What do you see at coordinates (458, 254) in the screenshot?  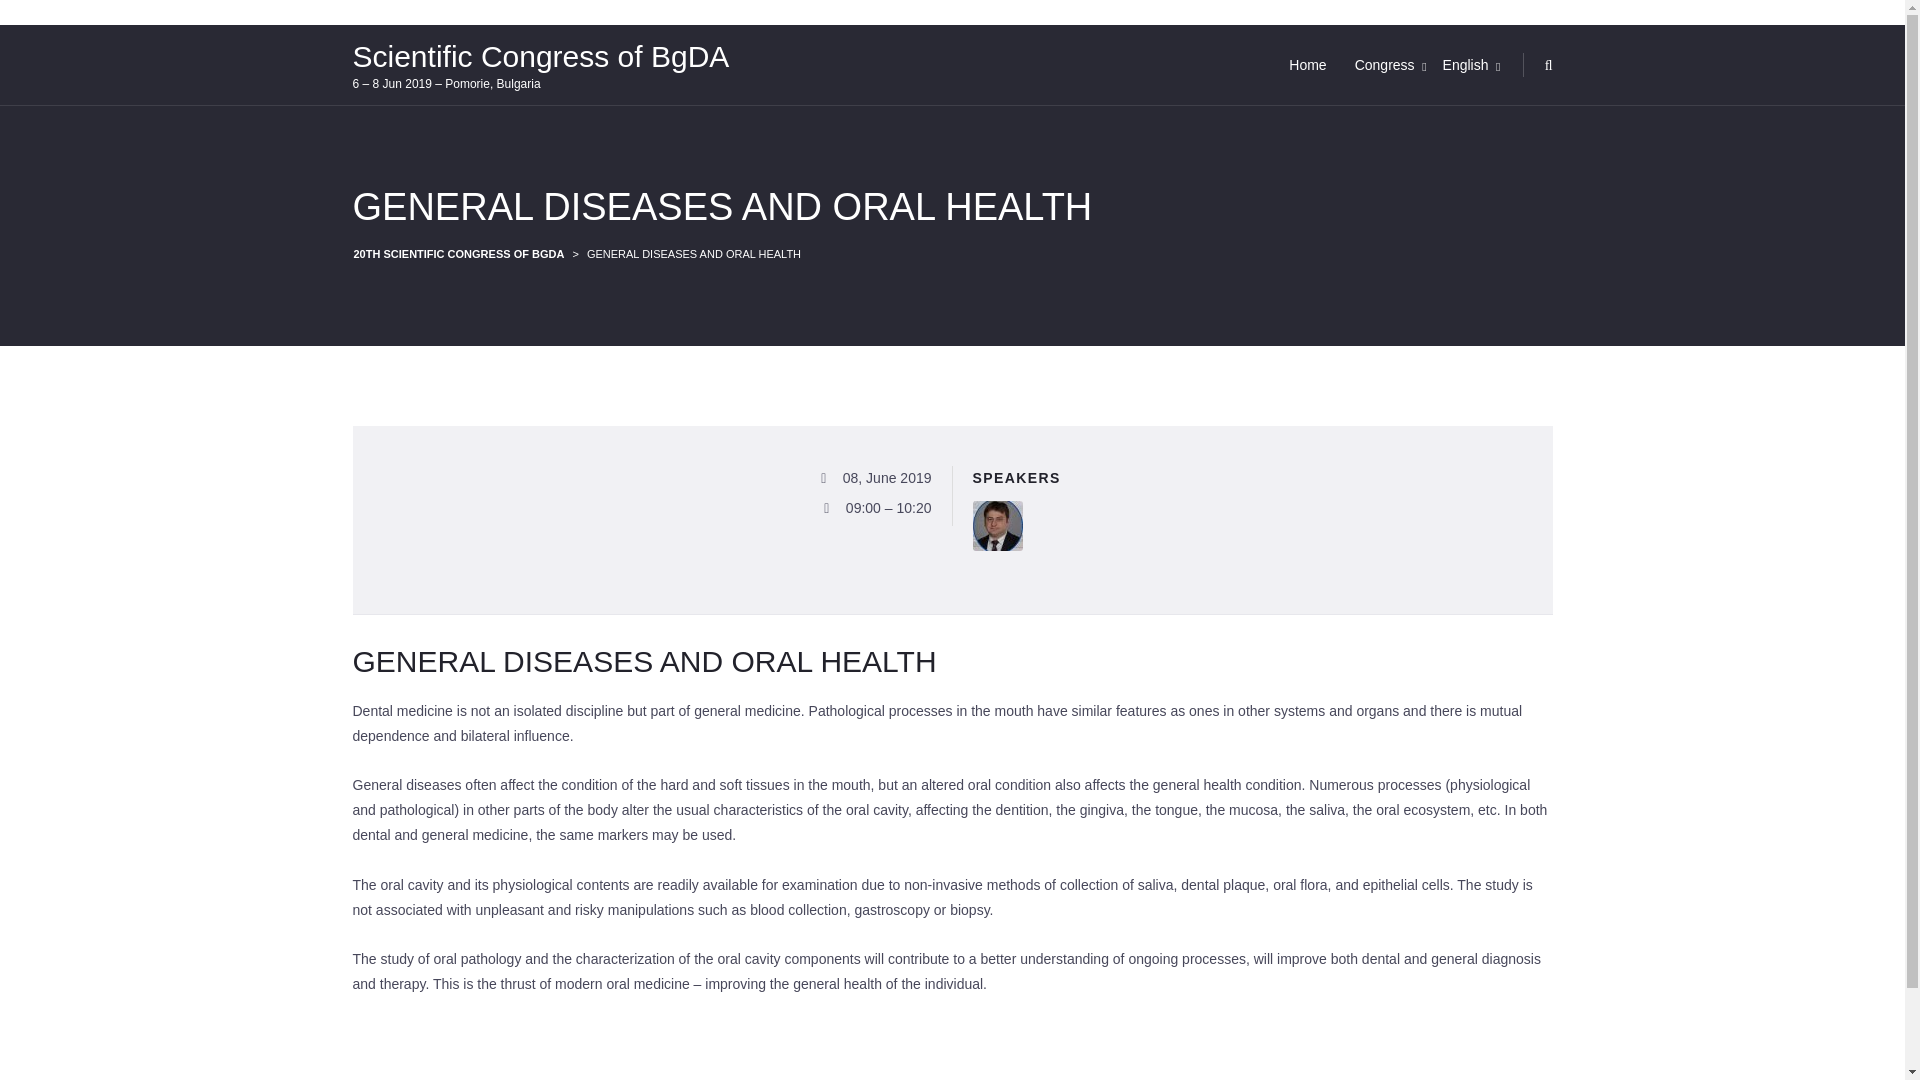 I see `Go to 20th Scientific Congress of BgDA.` at bounding box center [458, 254].